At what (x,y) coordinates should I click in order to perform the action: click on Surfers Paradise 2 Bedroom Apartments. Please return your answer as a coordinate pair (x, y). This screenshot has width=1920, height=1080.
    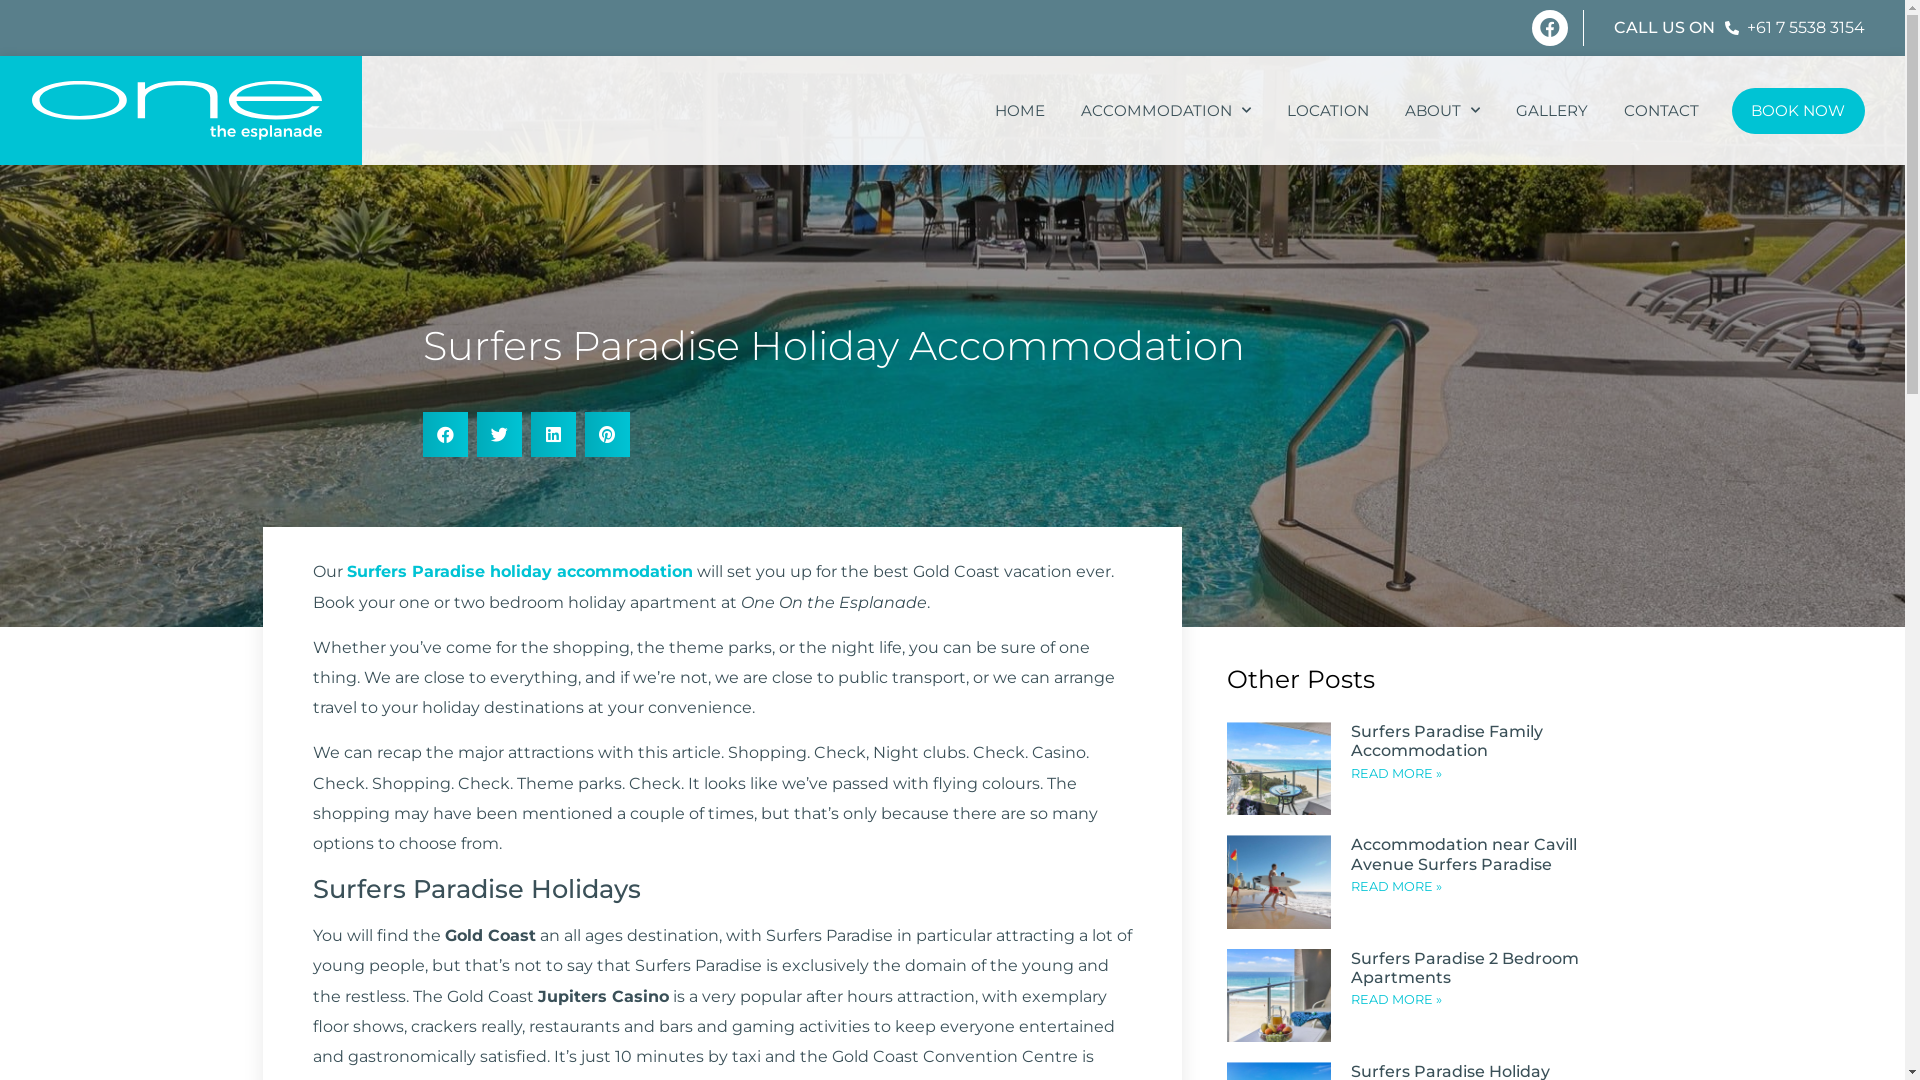
    Looking at the image, I should click on (1465, 968).